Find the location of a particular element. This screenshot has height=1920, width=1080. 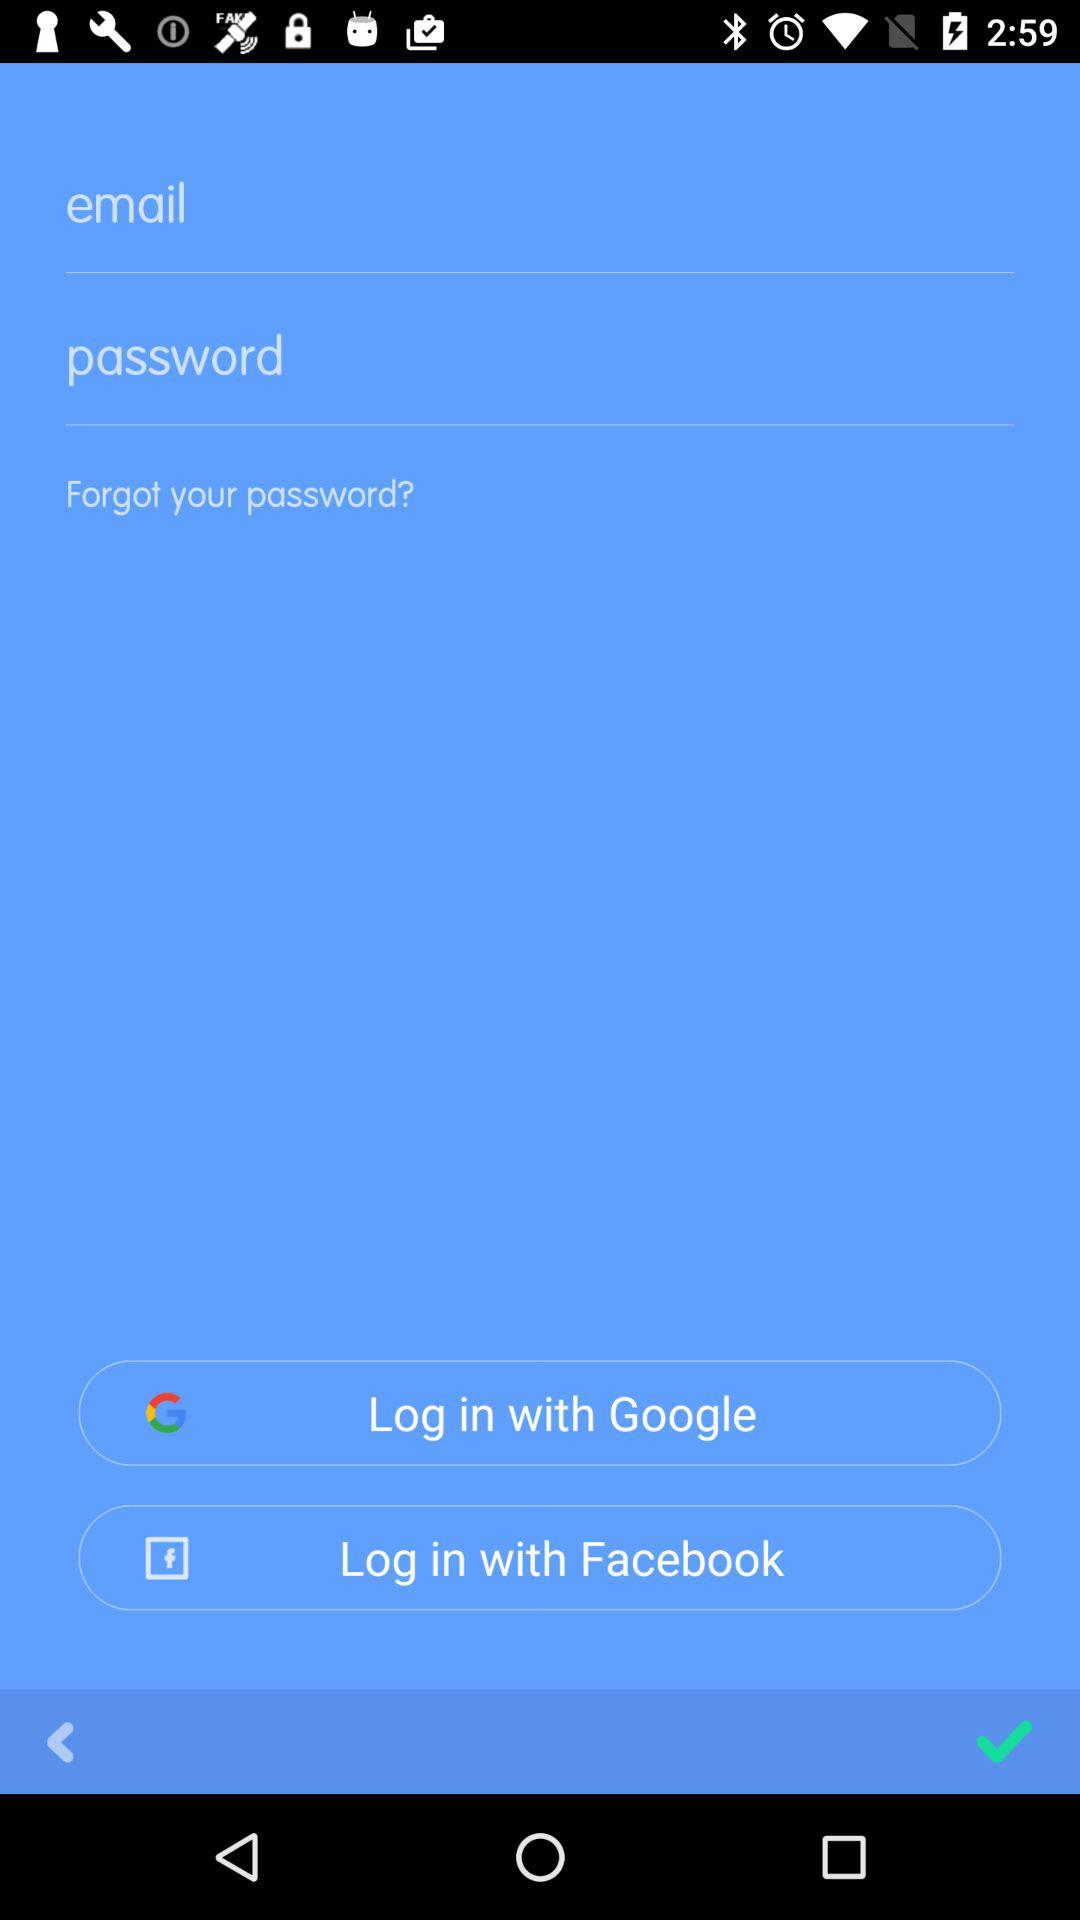

launch forgot your password? icon is located at coordinates (540, 524).